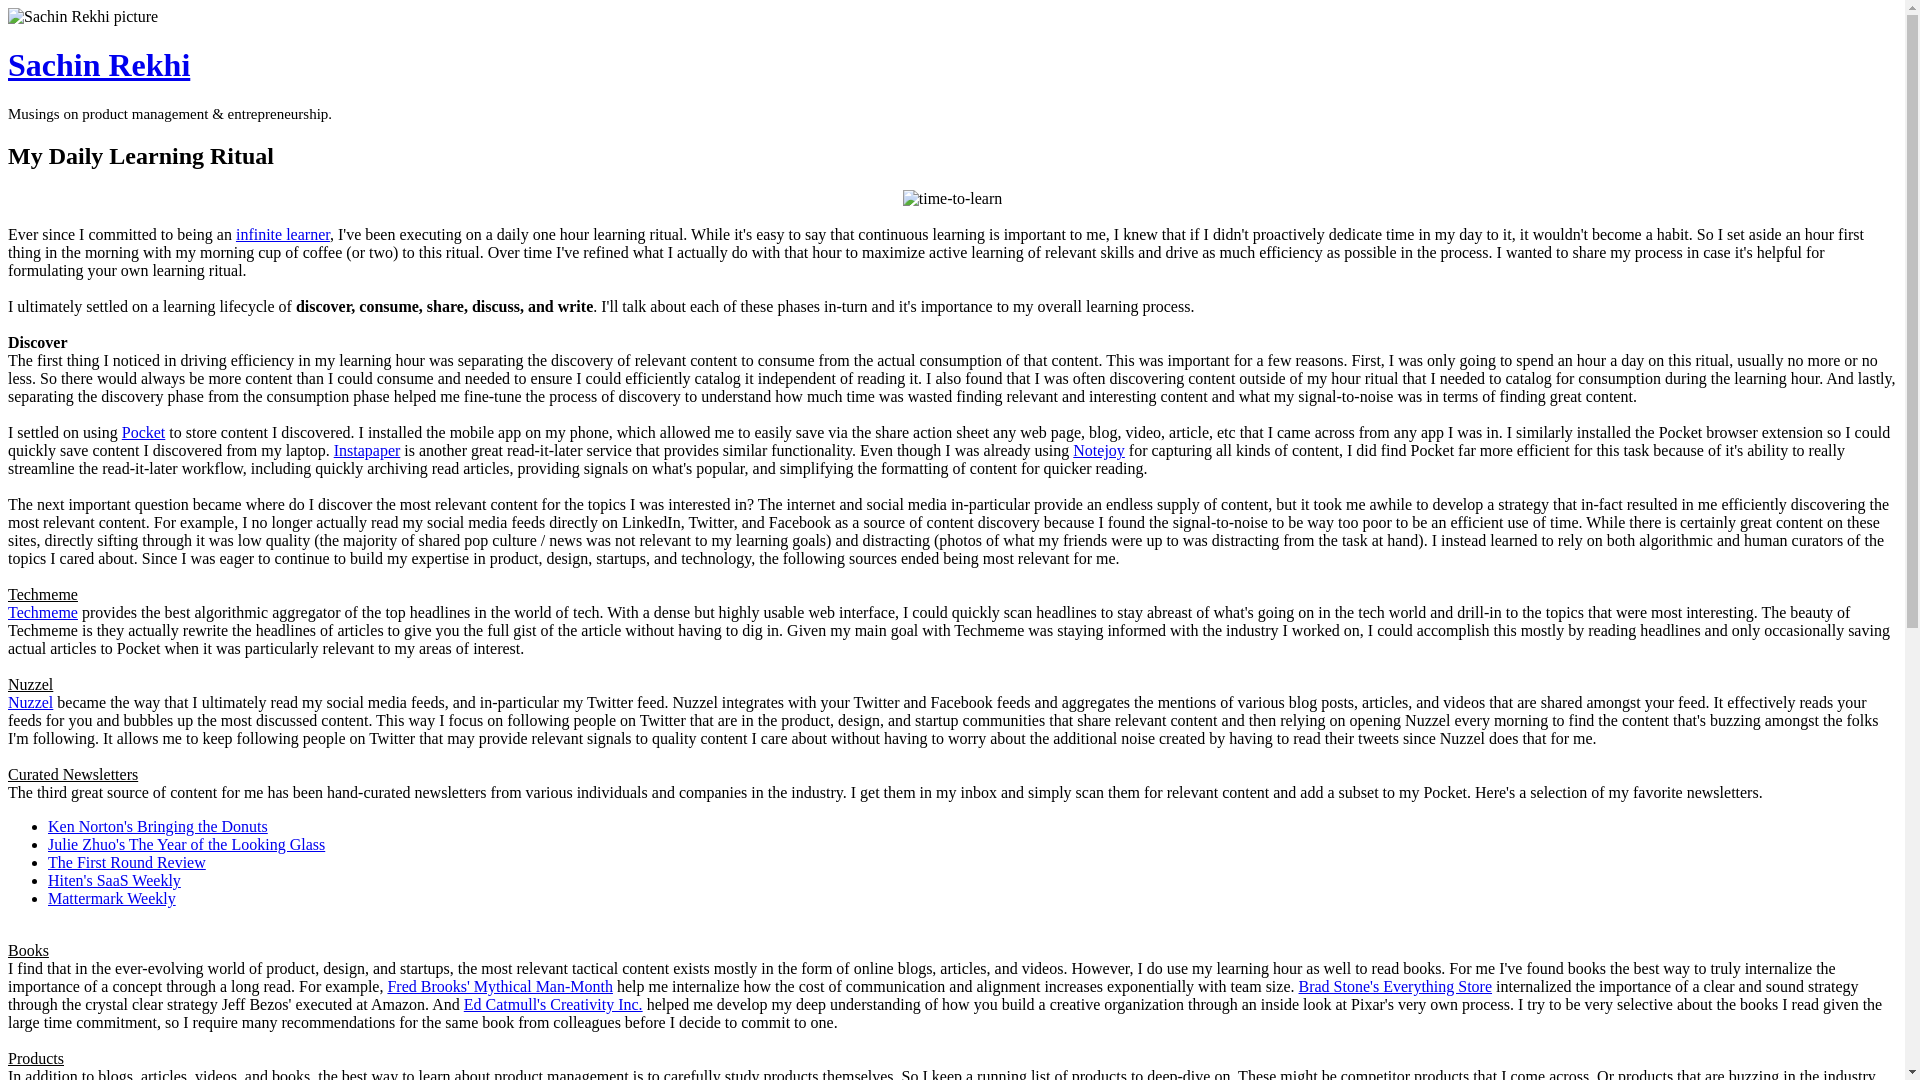 The image size is (1920, 1080). I want to click on Sachin Rekhi, so click(98, 65).